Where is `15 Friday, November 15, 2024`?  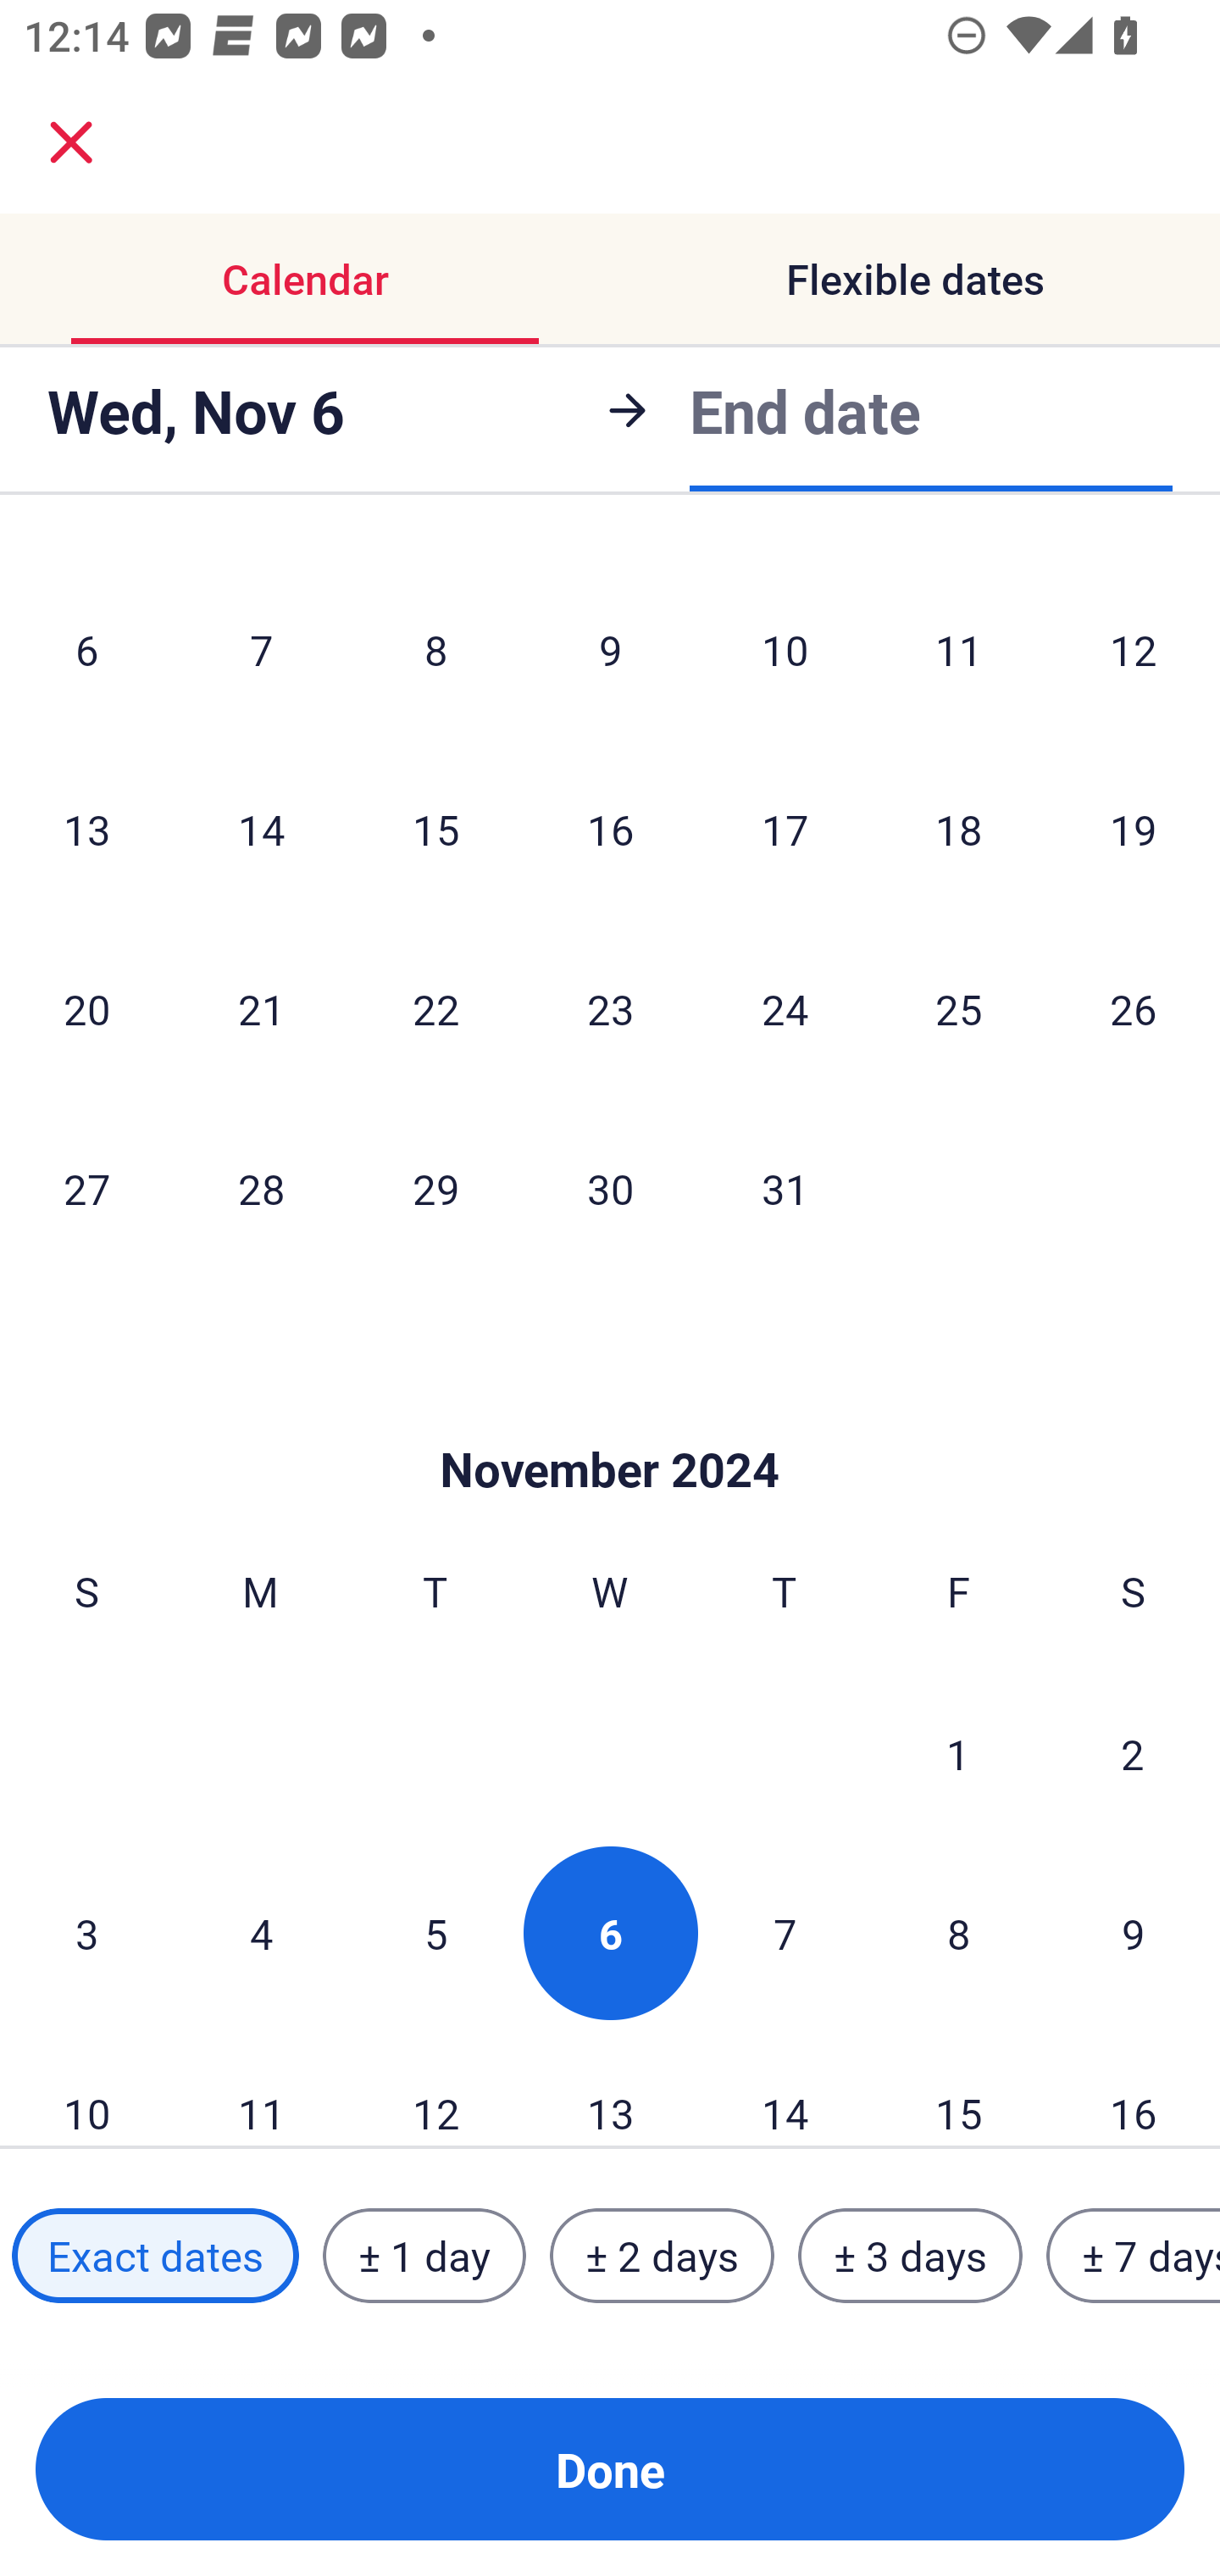
15 Friday, November 15, 2024 is located at coordinates (959, 2086).